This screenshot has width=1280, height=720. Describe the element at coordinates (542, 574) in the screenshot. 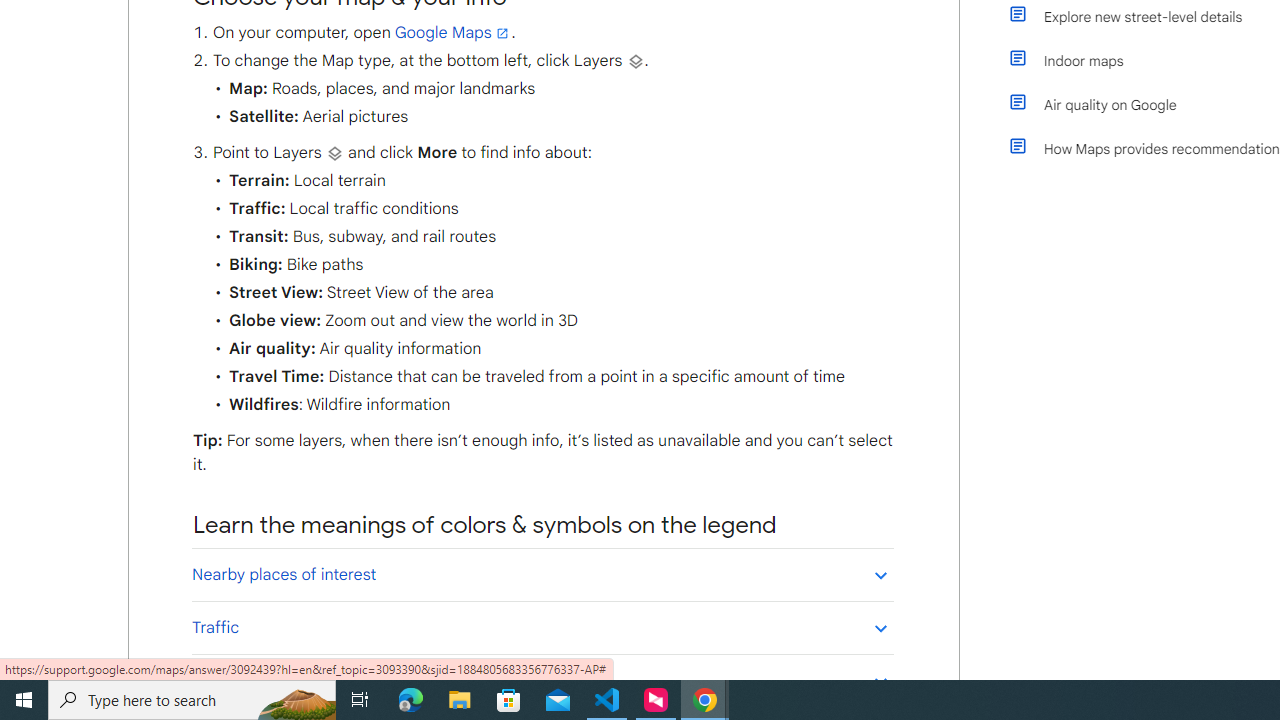

I see `Nearby places of interest` at that location.